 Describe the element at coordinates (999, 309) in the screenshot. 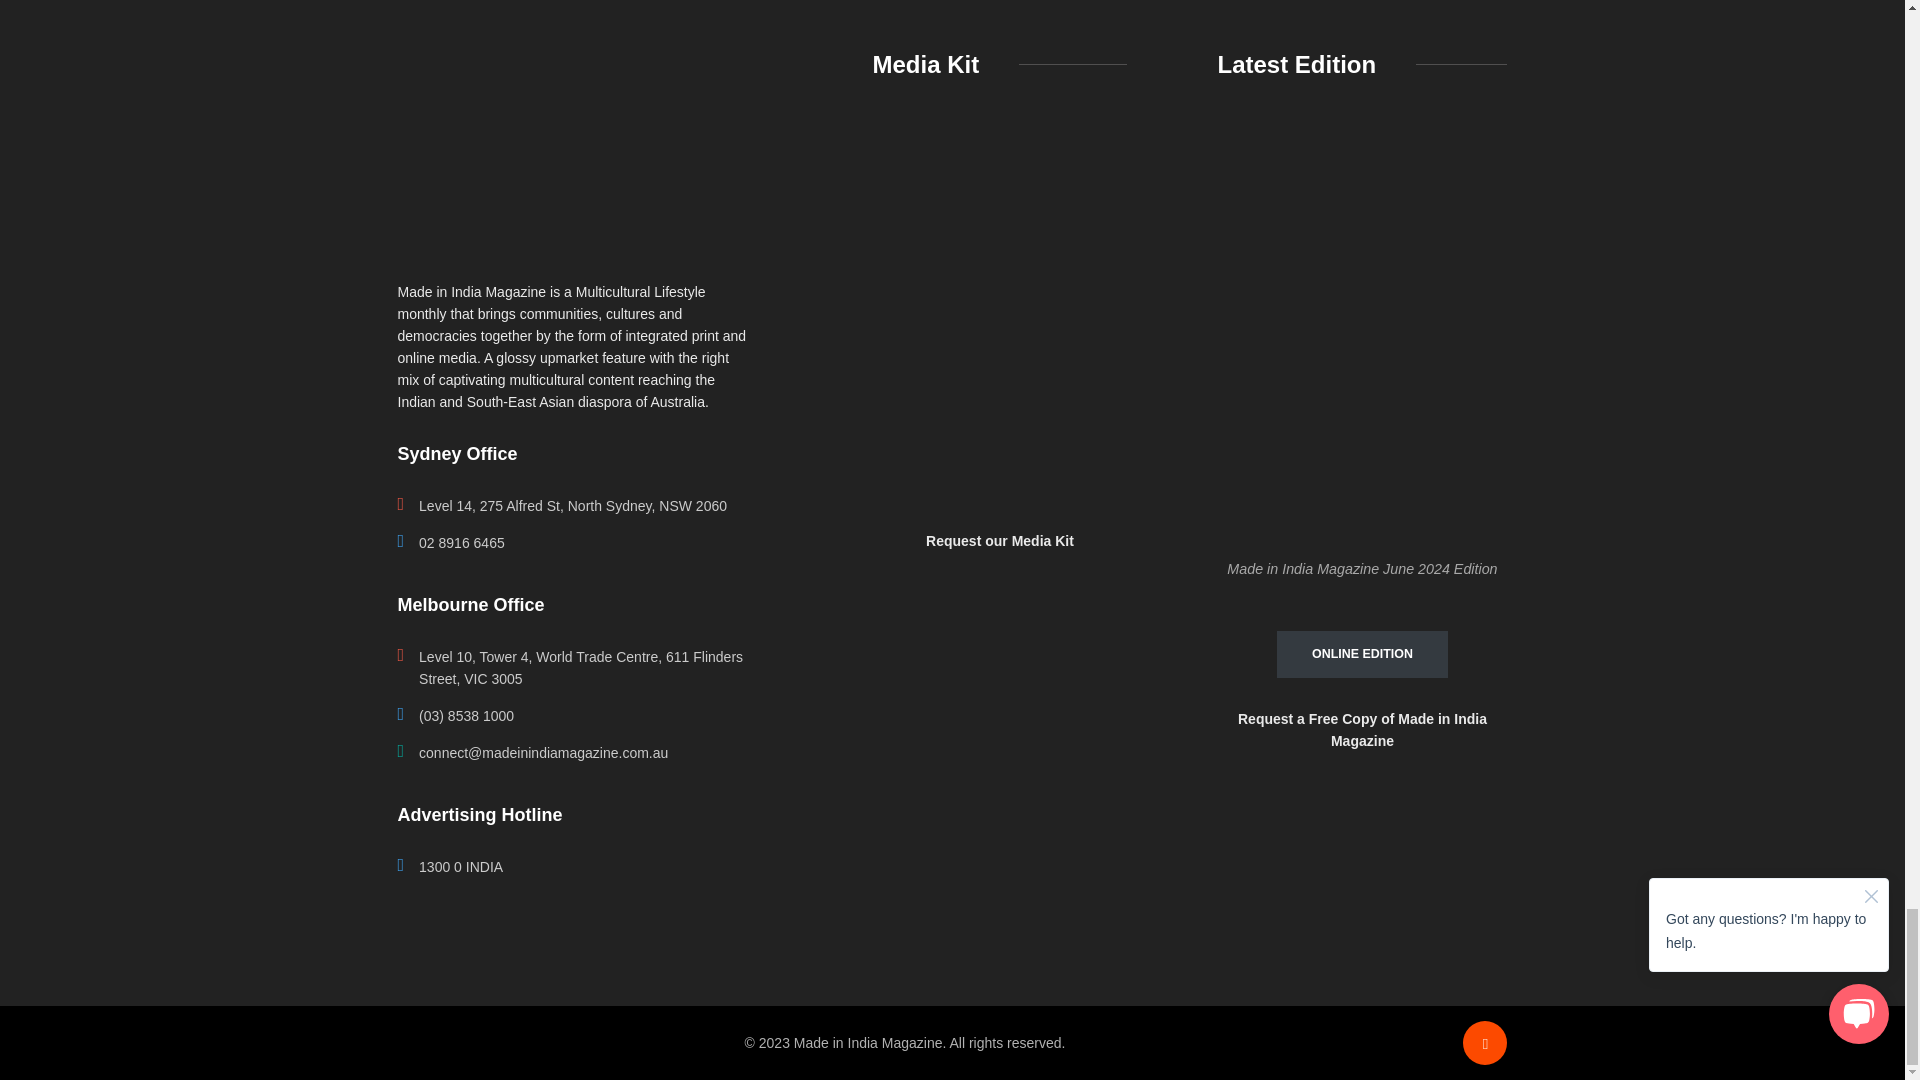

I see `Media Kit` at that location.